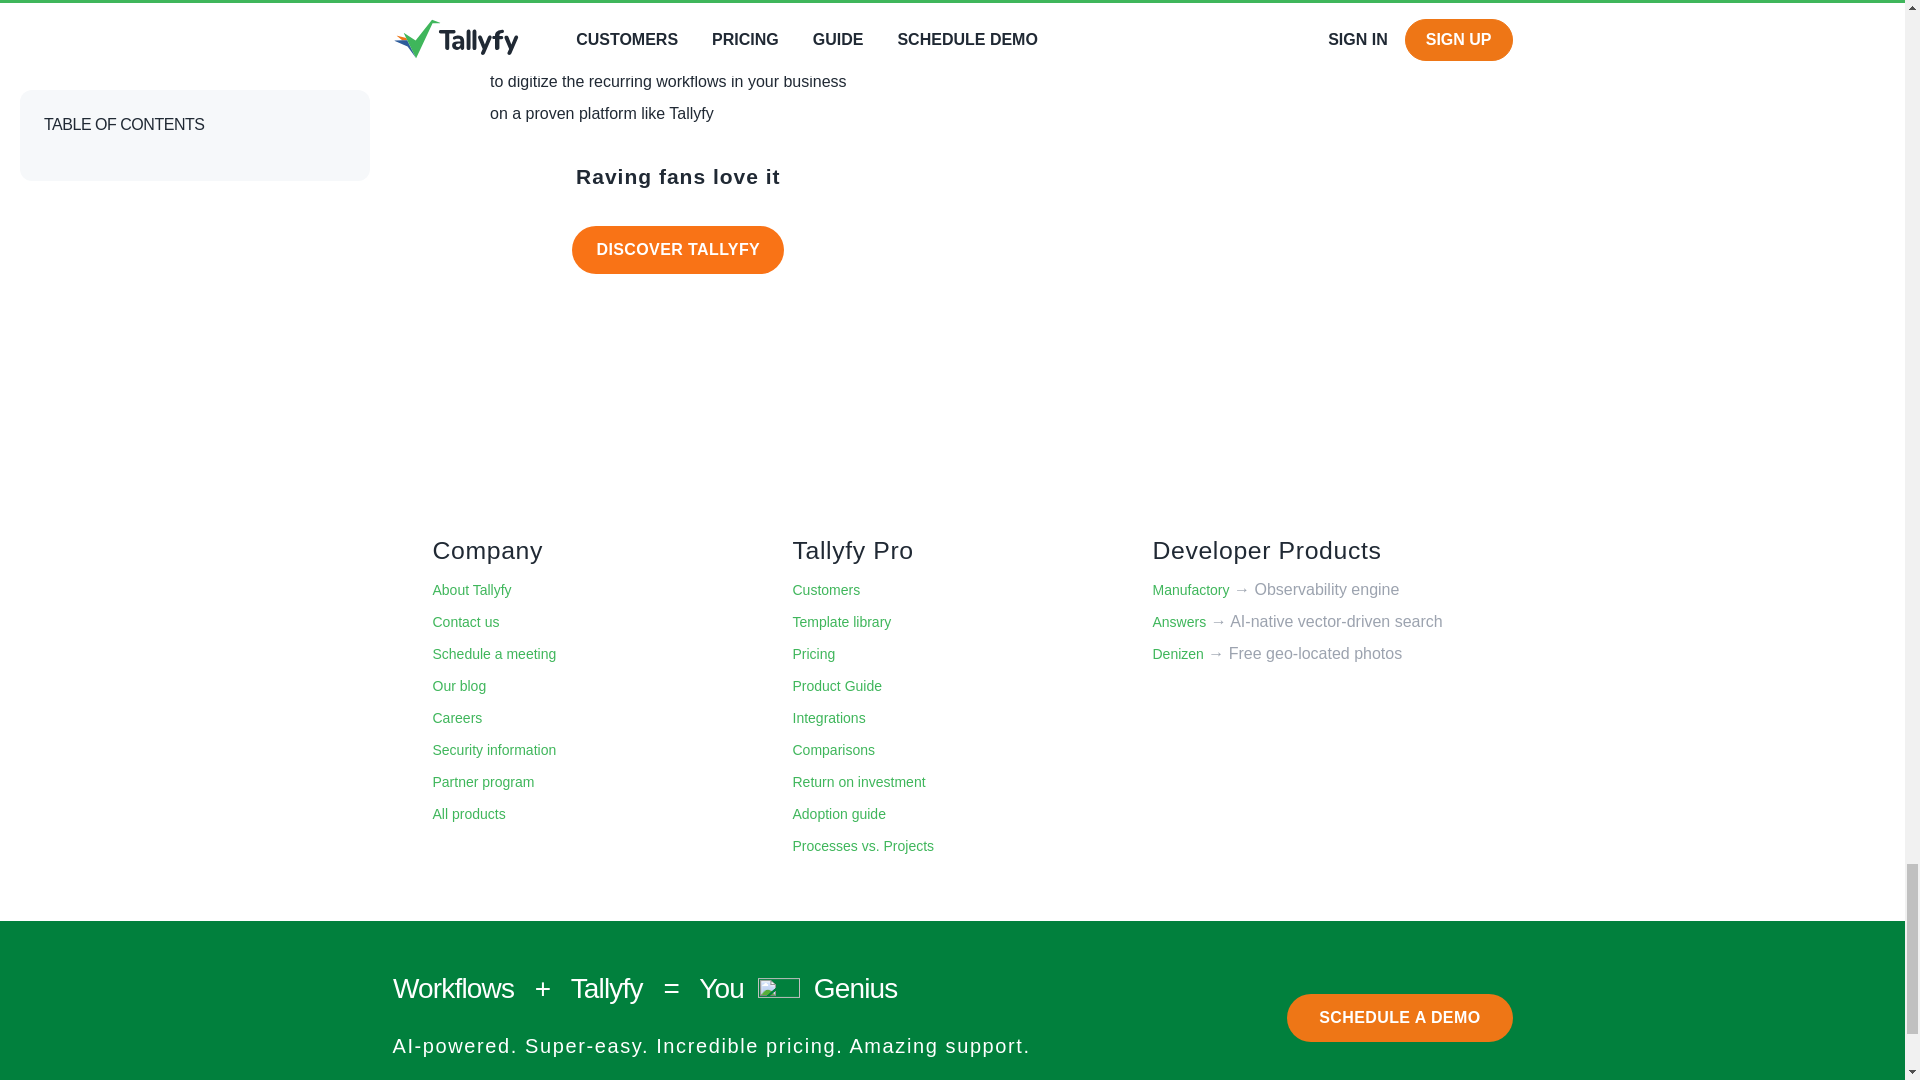 The image size is (1920, 1080). I want to click on Schedule a meeting, so click(494, 654).